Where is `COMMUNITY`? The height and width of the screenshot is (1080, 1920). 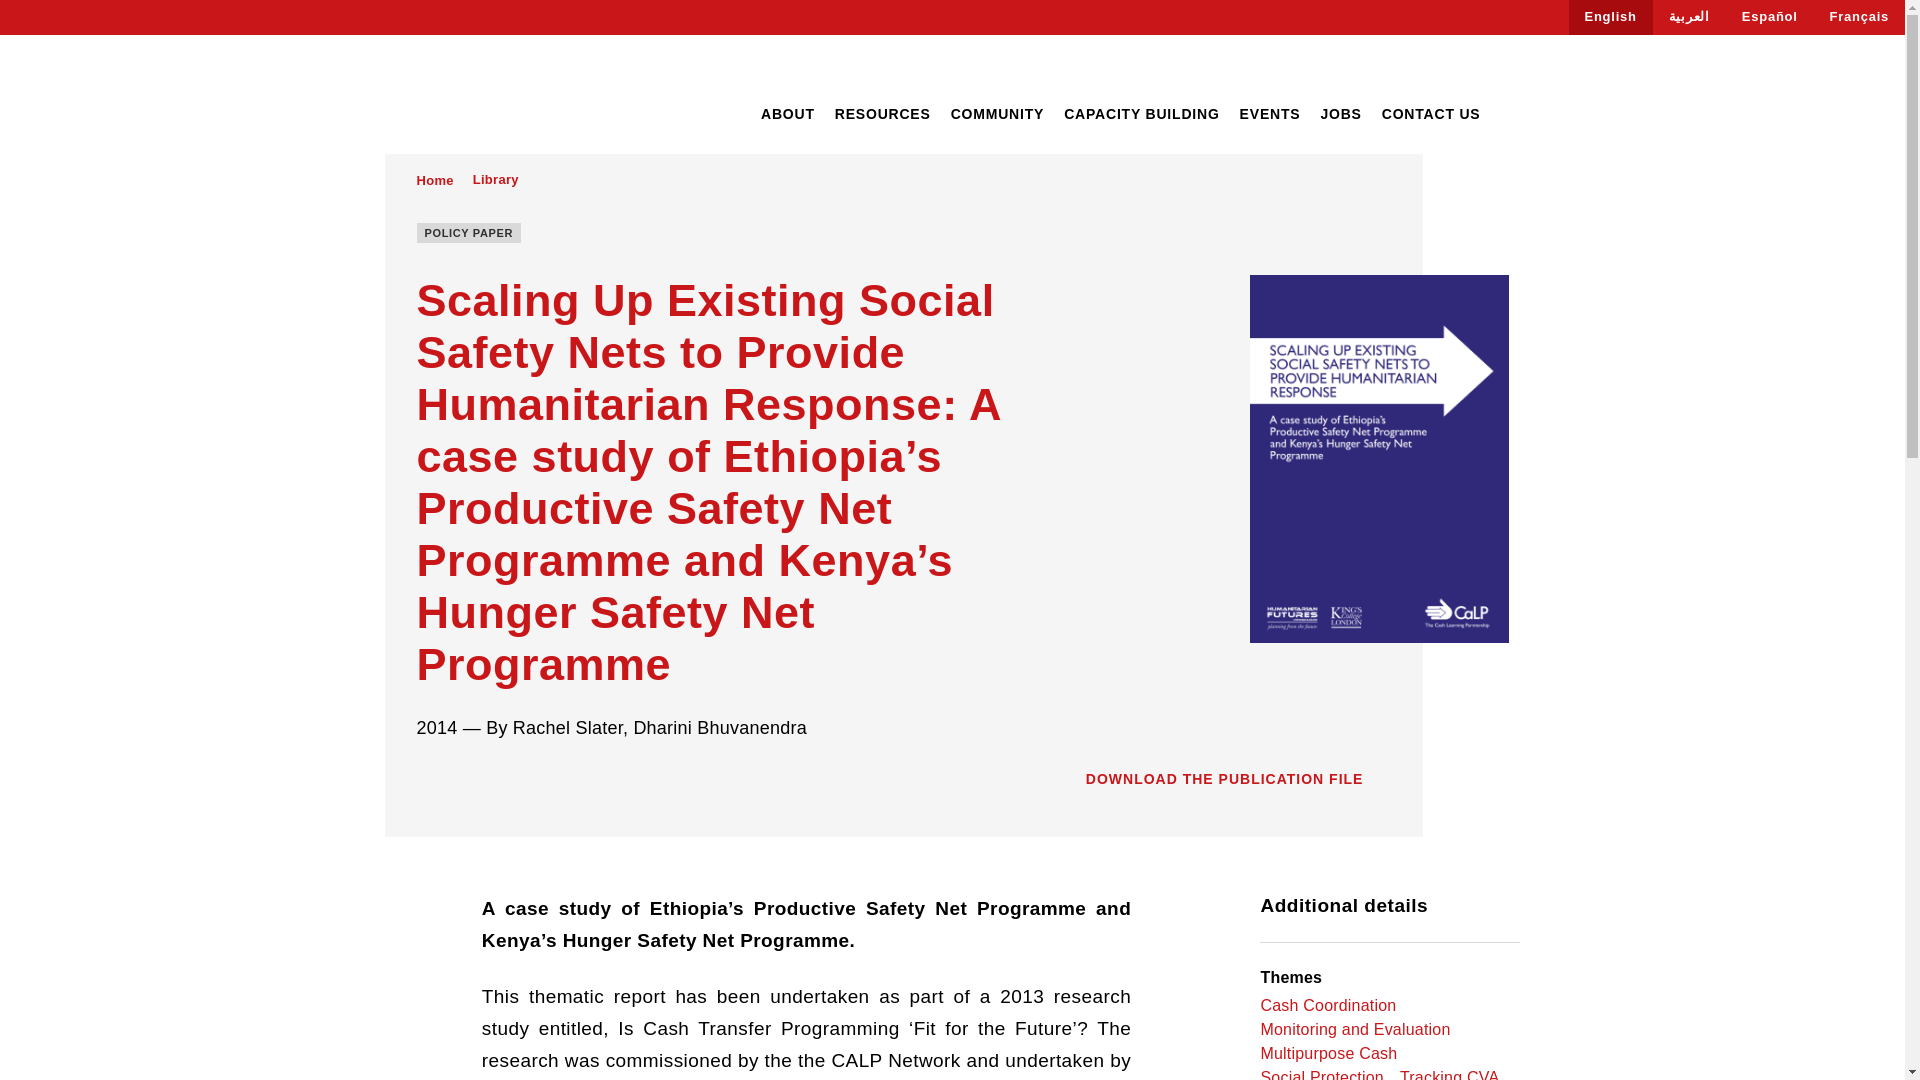 COMMUNITY is located at coordinates (997, 114).